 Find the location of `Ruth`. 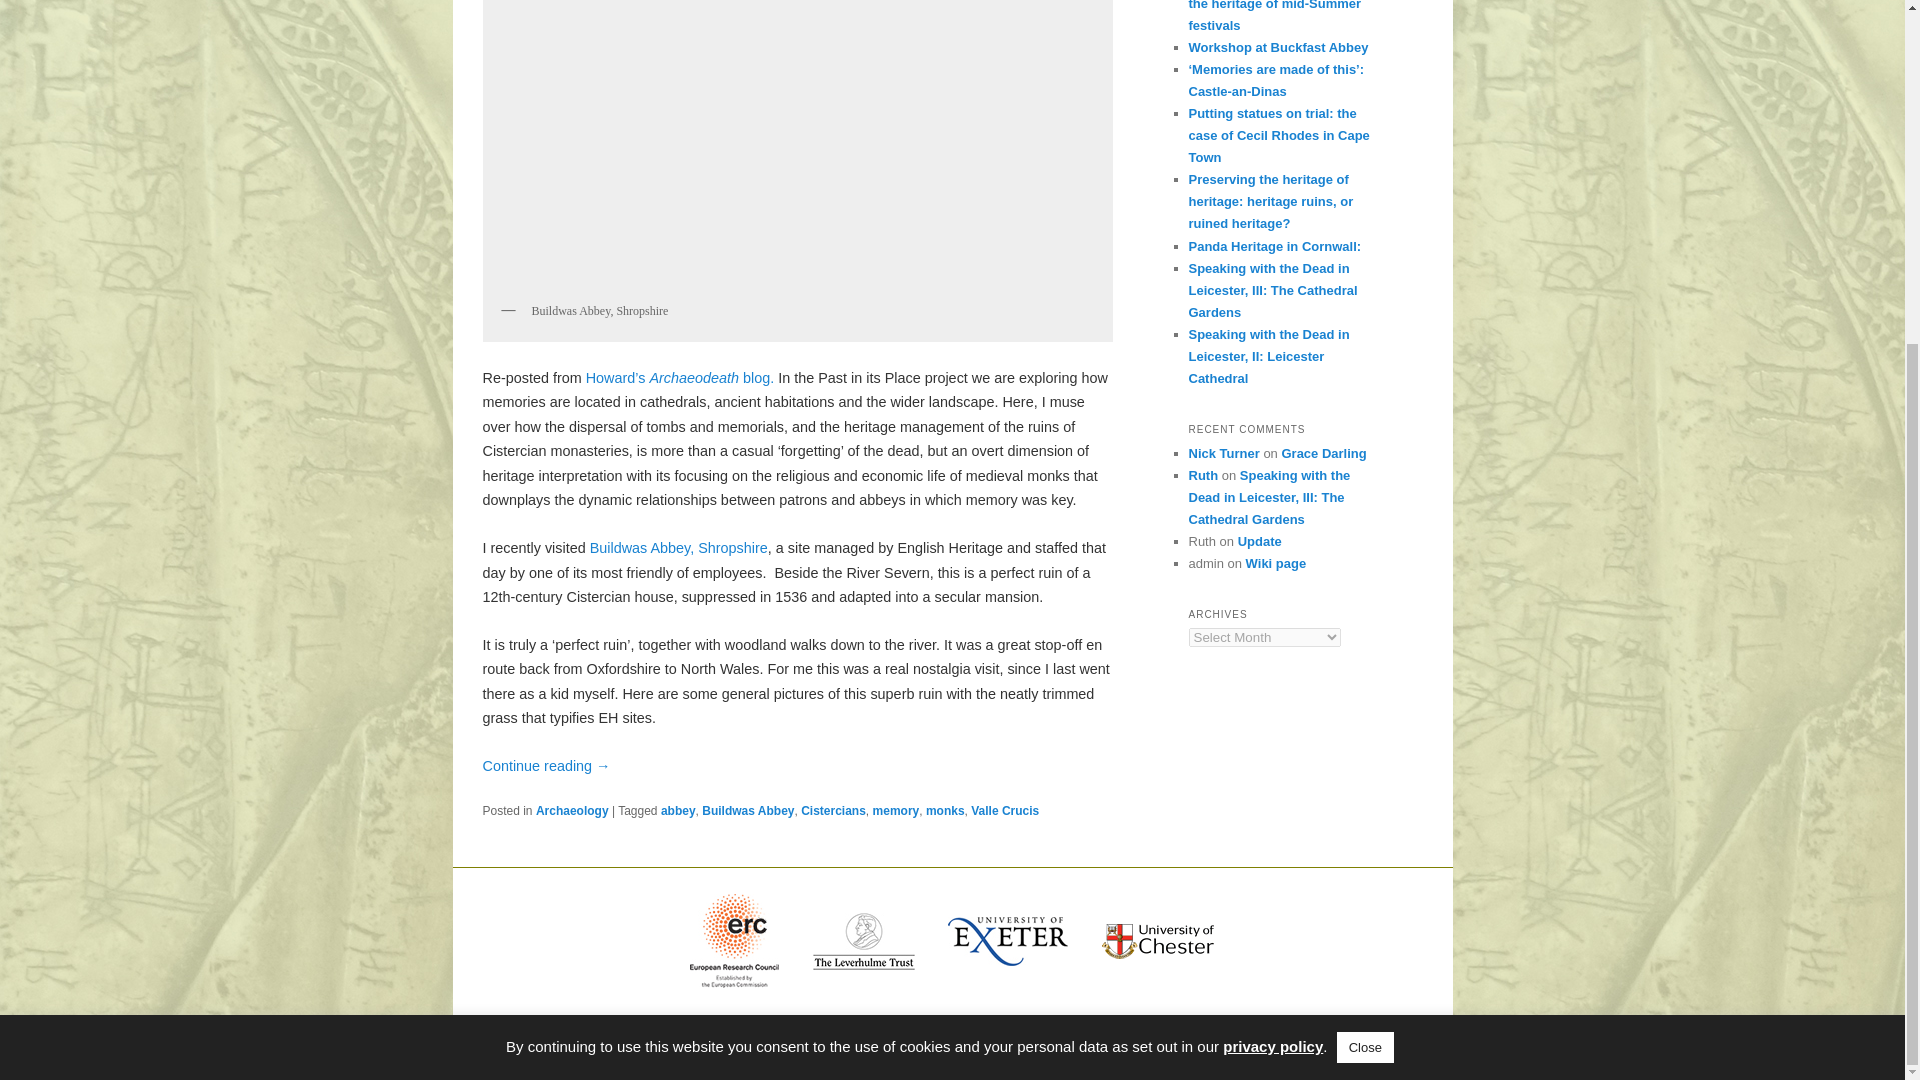

Ruth is located at coordinates (1202, 474).